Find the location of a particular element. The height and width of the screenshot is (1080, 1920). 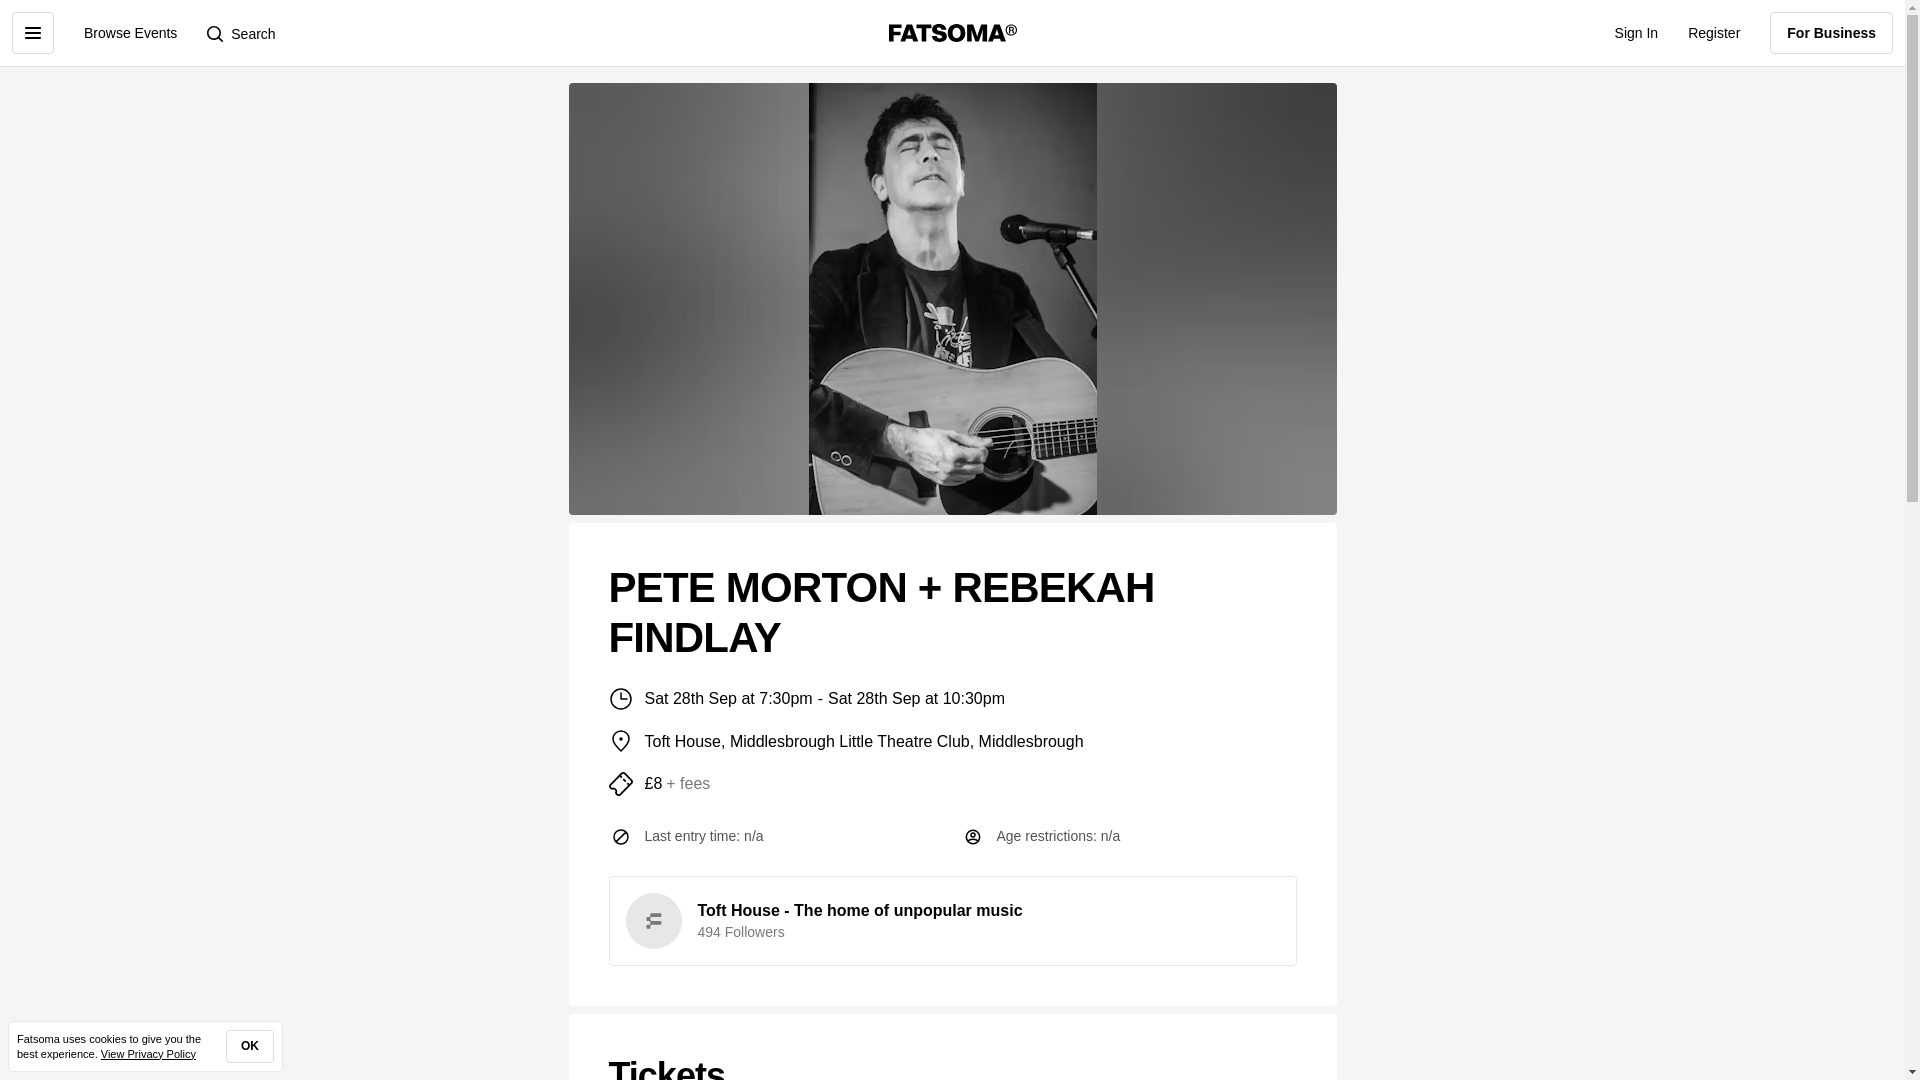

Sign In is located at coordinates (1636, 32).